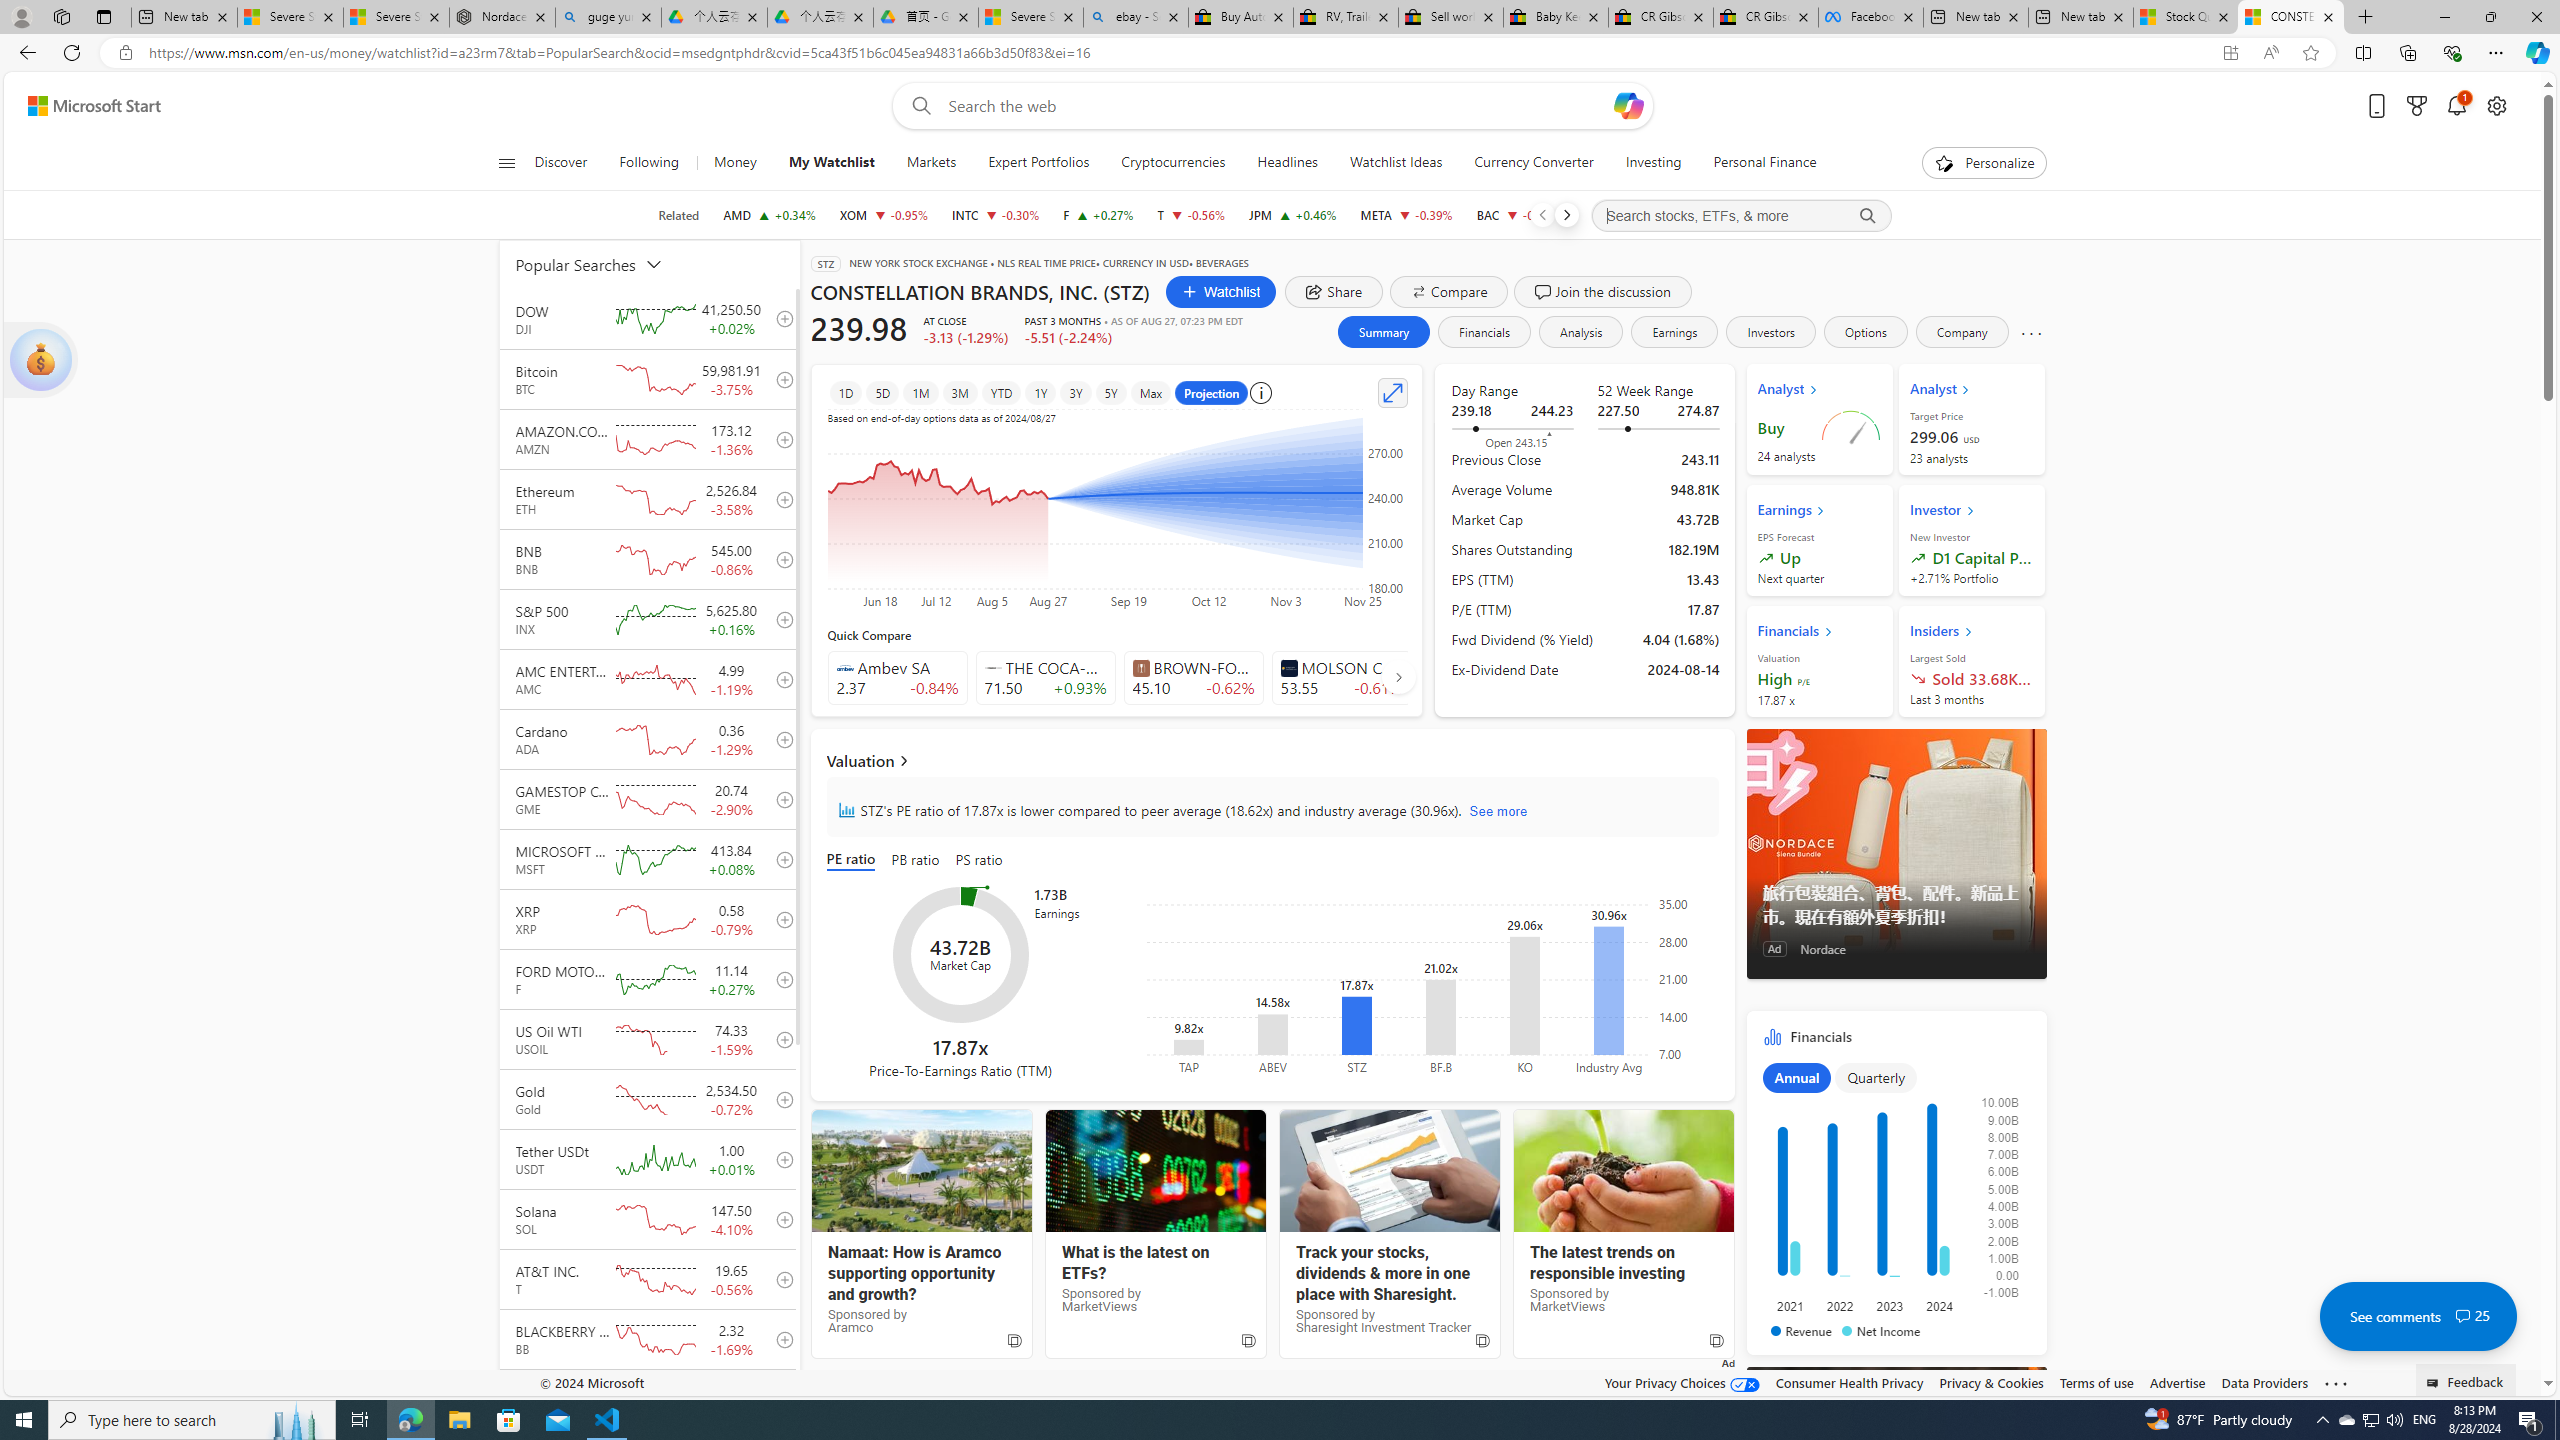  What do you see at coordinates (846, 392) in the screenshot?
I see `1D` at bounding box center [846, 392].